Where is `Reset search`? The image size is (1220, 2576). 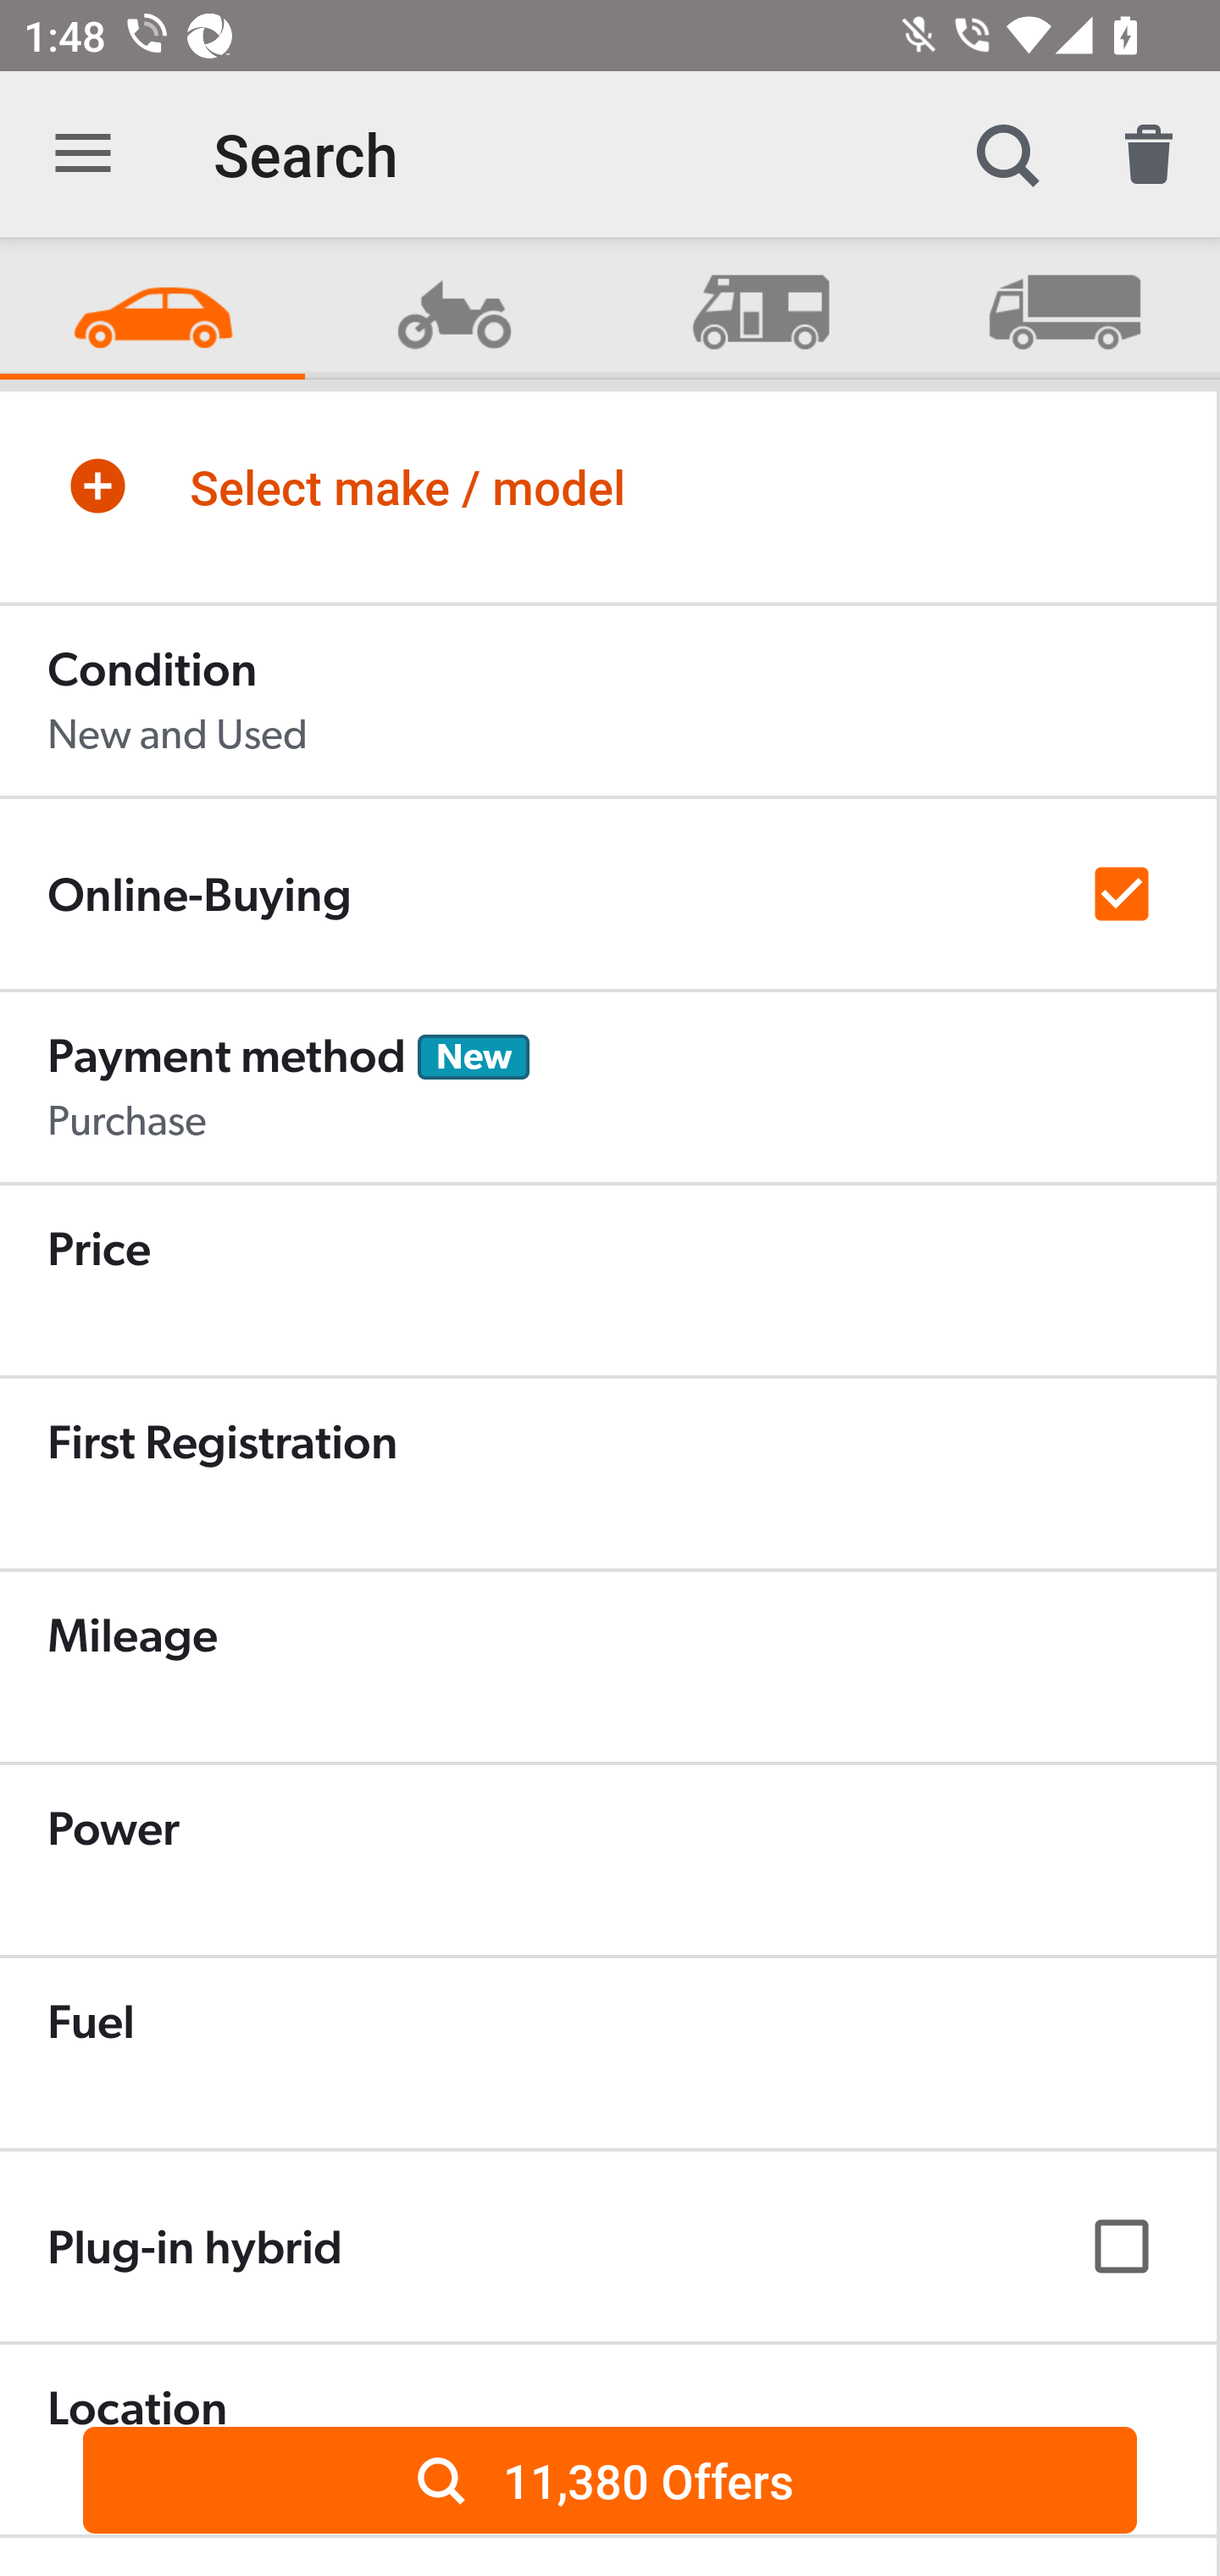 Reset search is located at coordinates (1149, 154).